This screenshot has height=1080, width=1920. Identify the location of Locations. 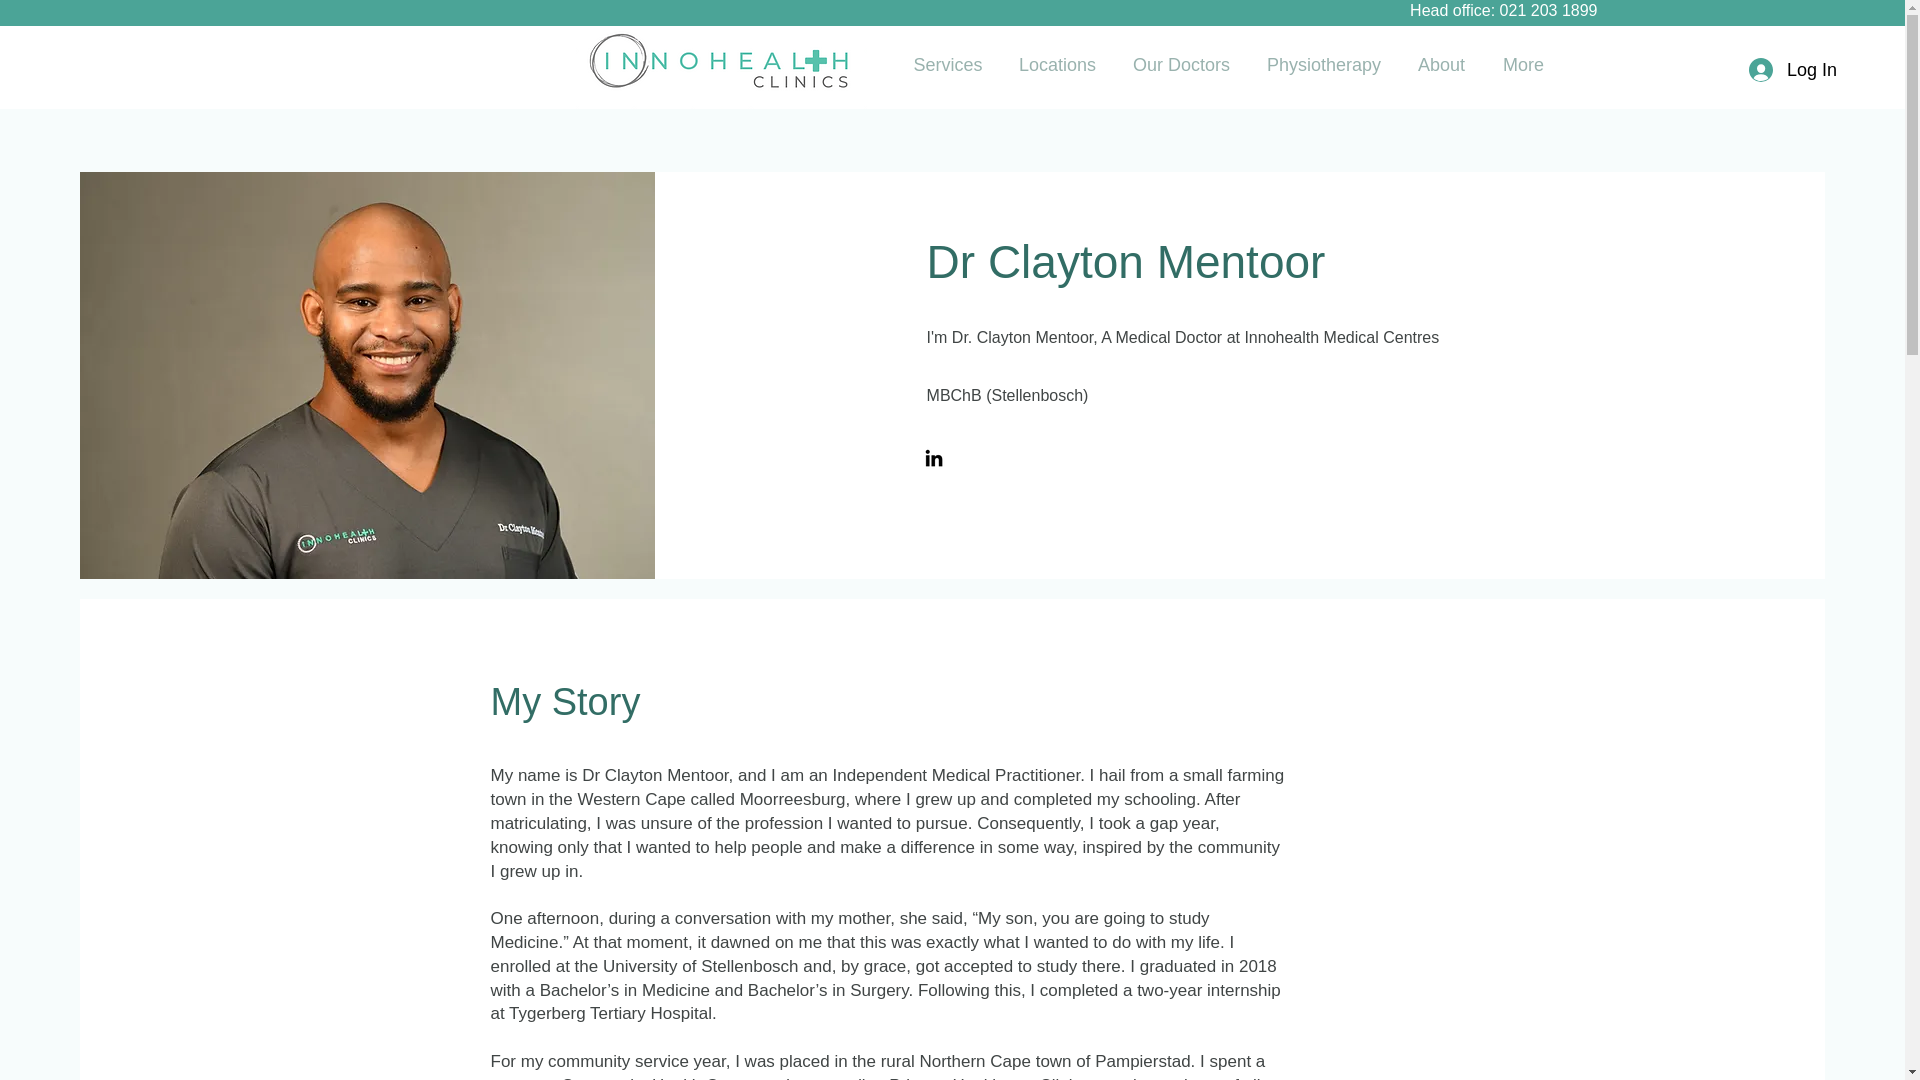
(1056, 65).